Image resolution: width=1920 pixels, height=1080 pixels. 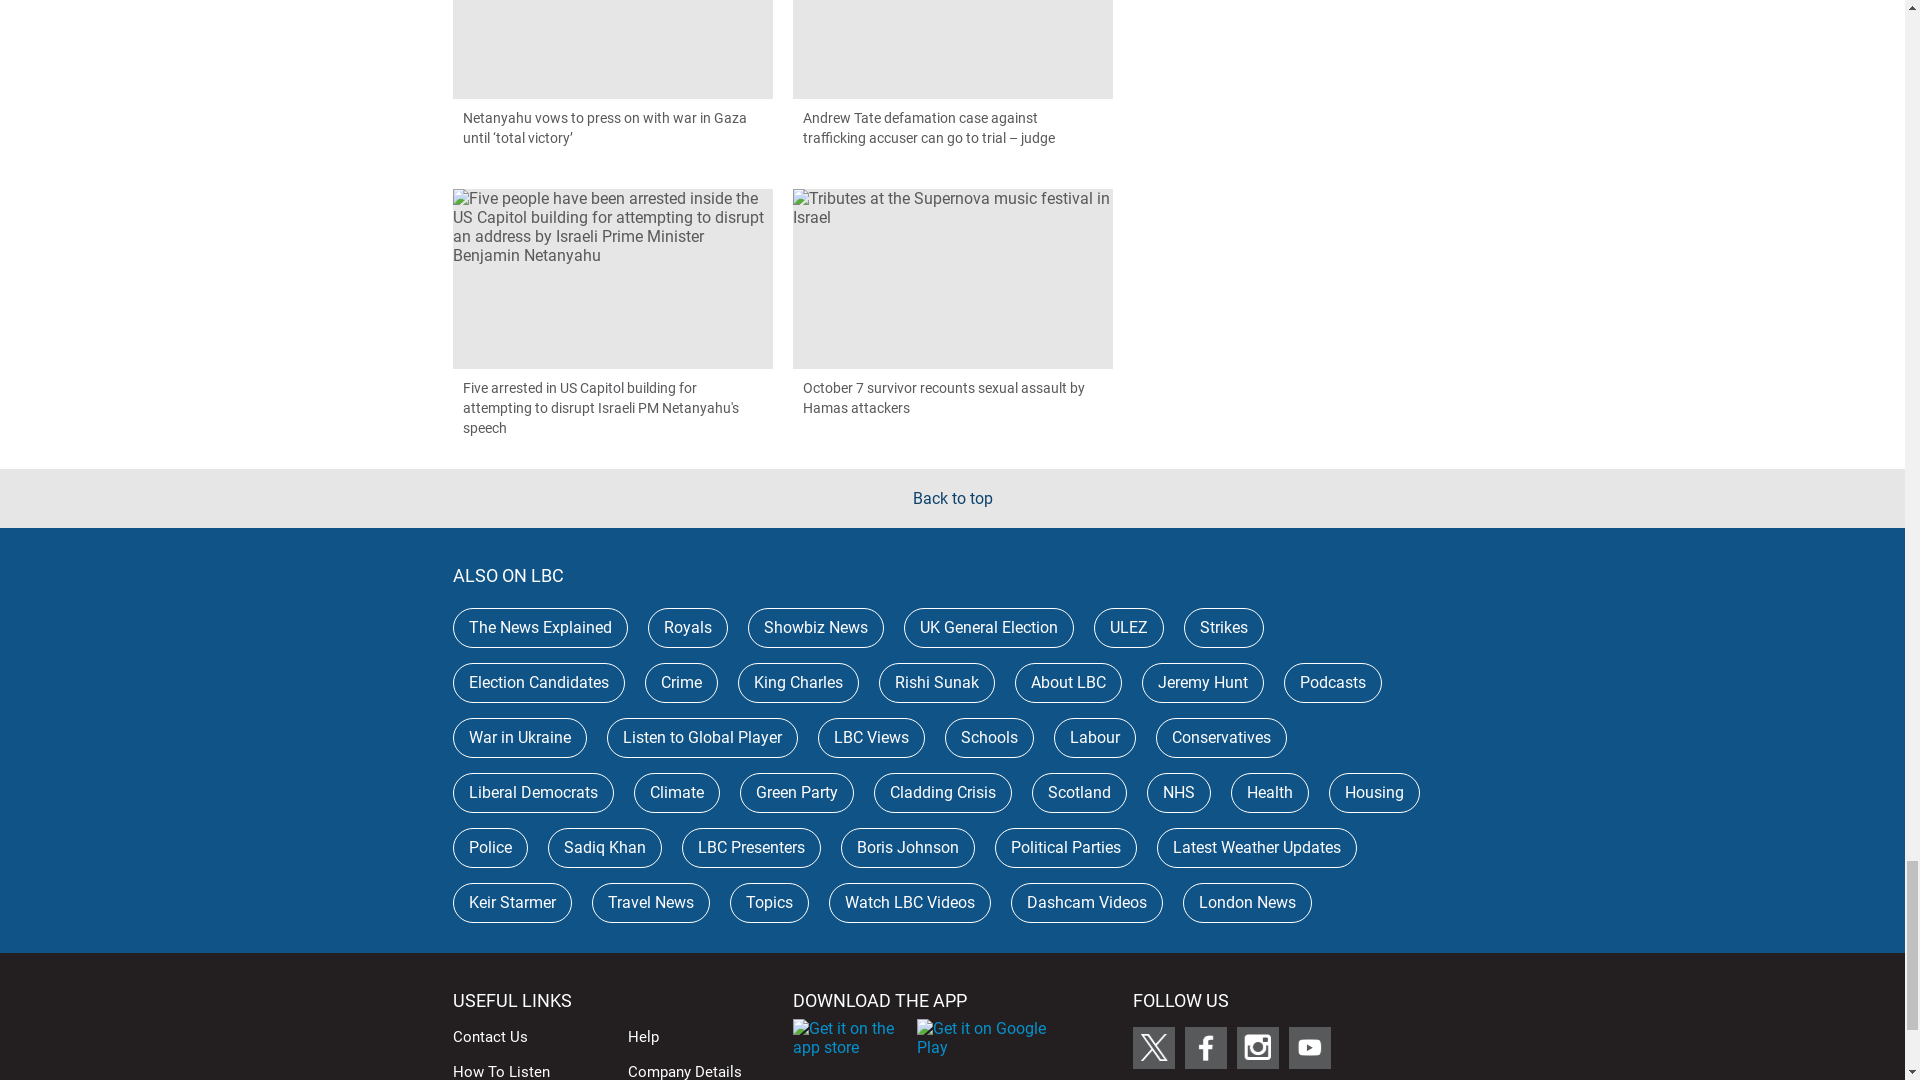 I want to click on Follow LBC on Facebook, so click(x=1205, y=1048).